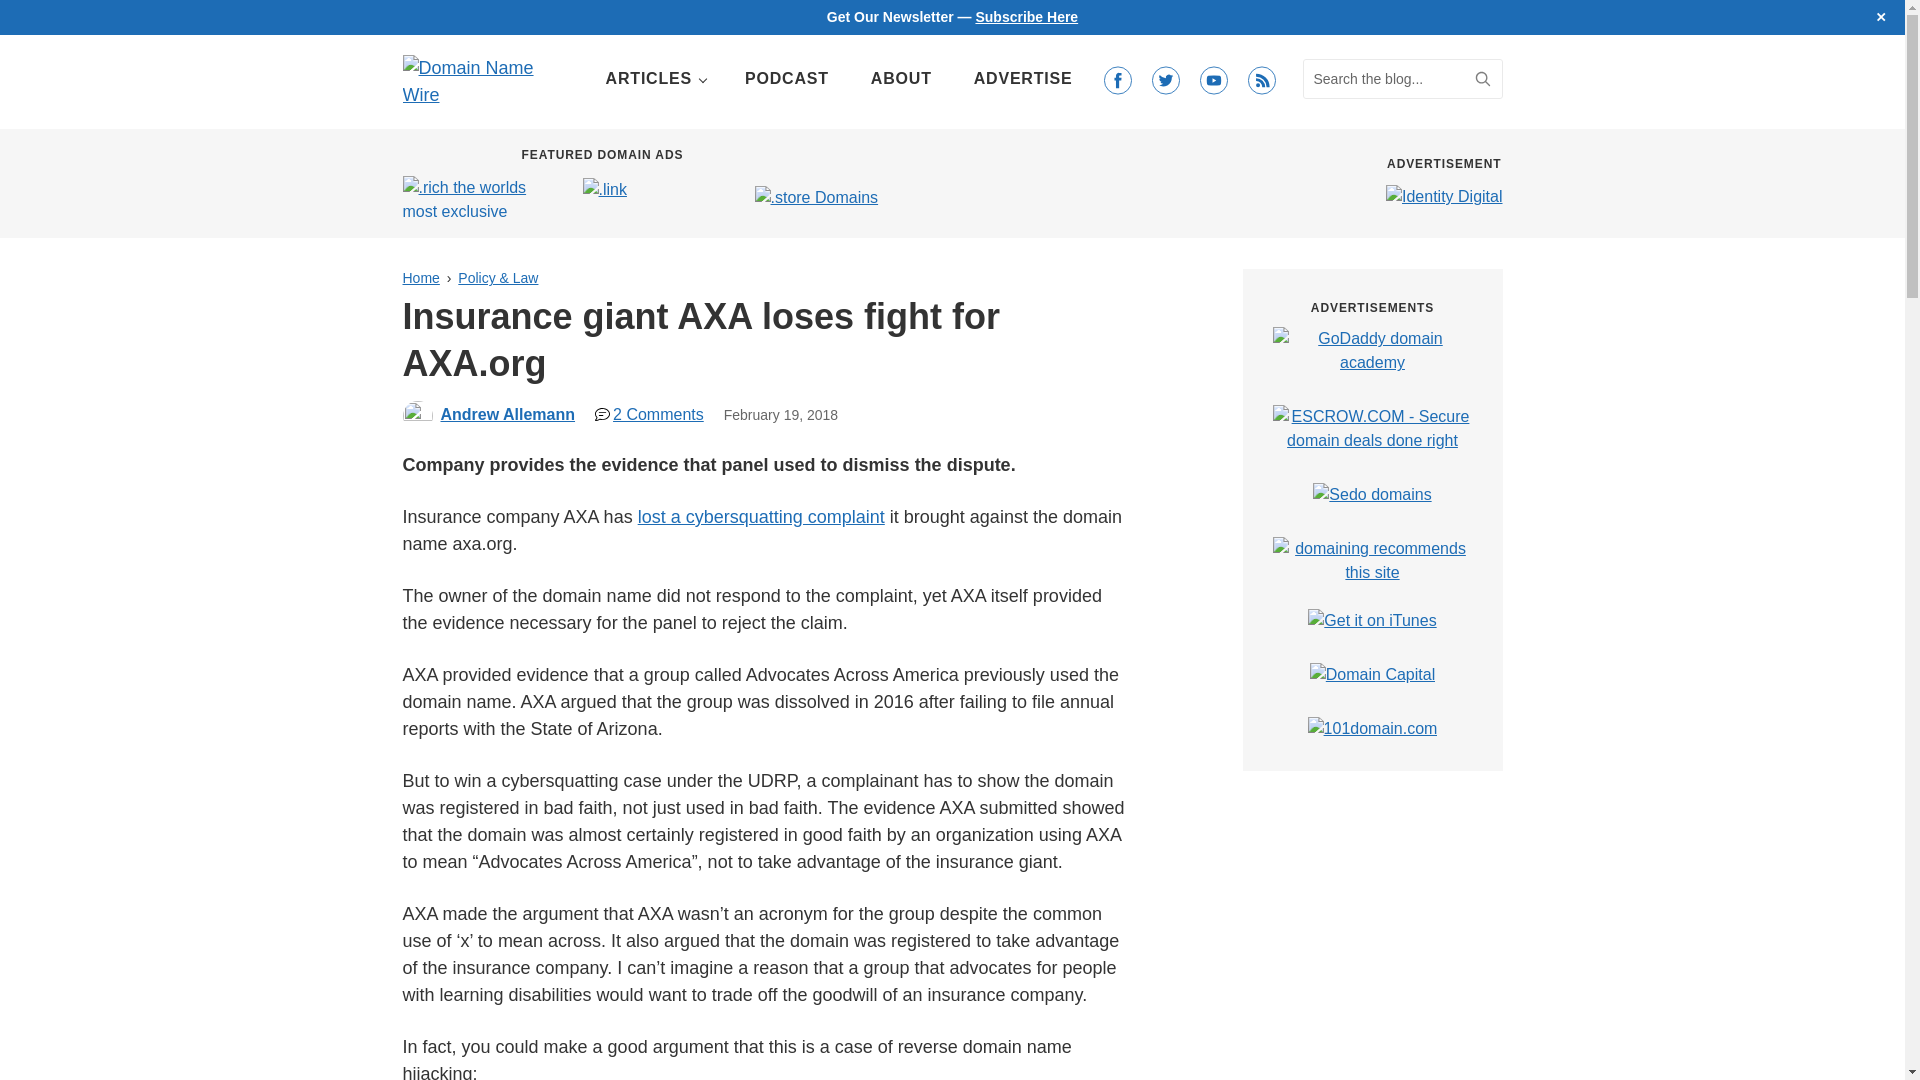  Describe the element at coordinates (761, 516) in the screenshot. I see `lost a cybersquatting complaint` at that location.